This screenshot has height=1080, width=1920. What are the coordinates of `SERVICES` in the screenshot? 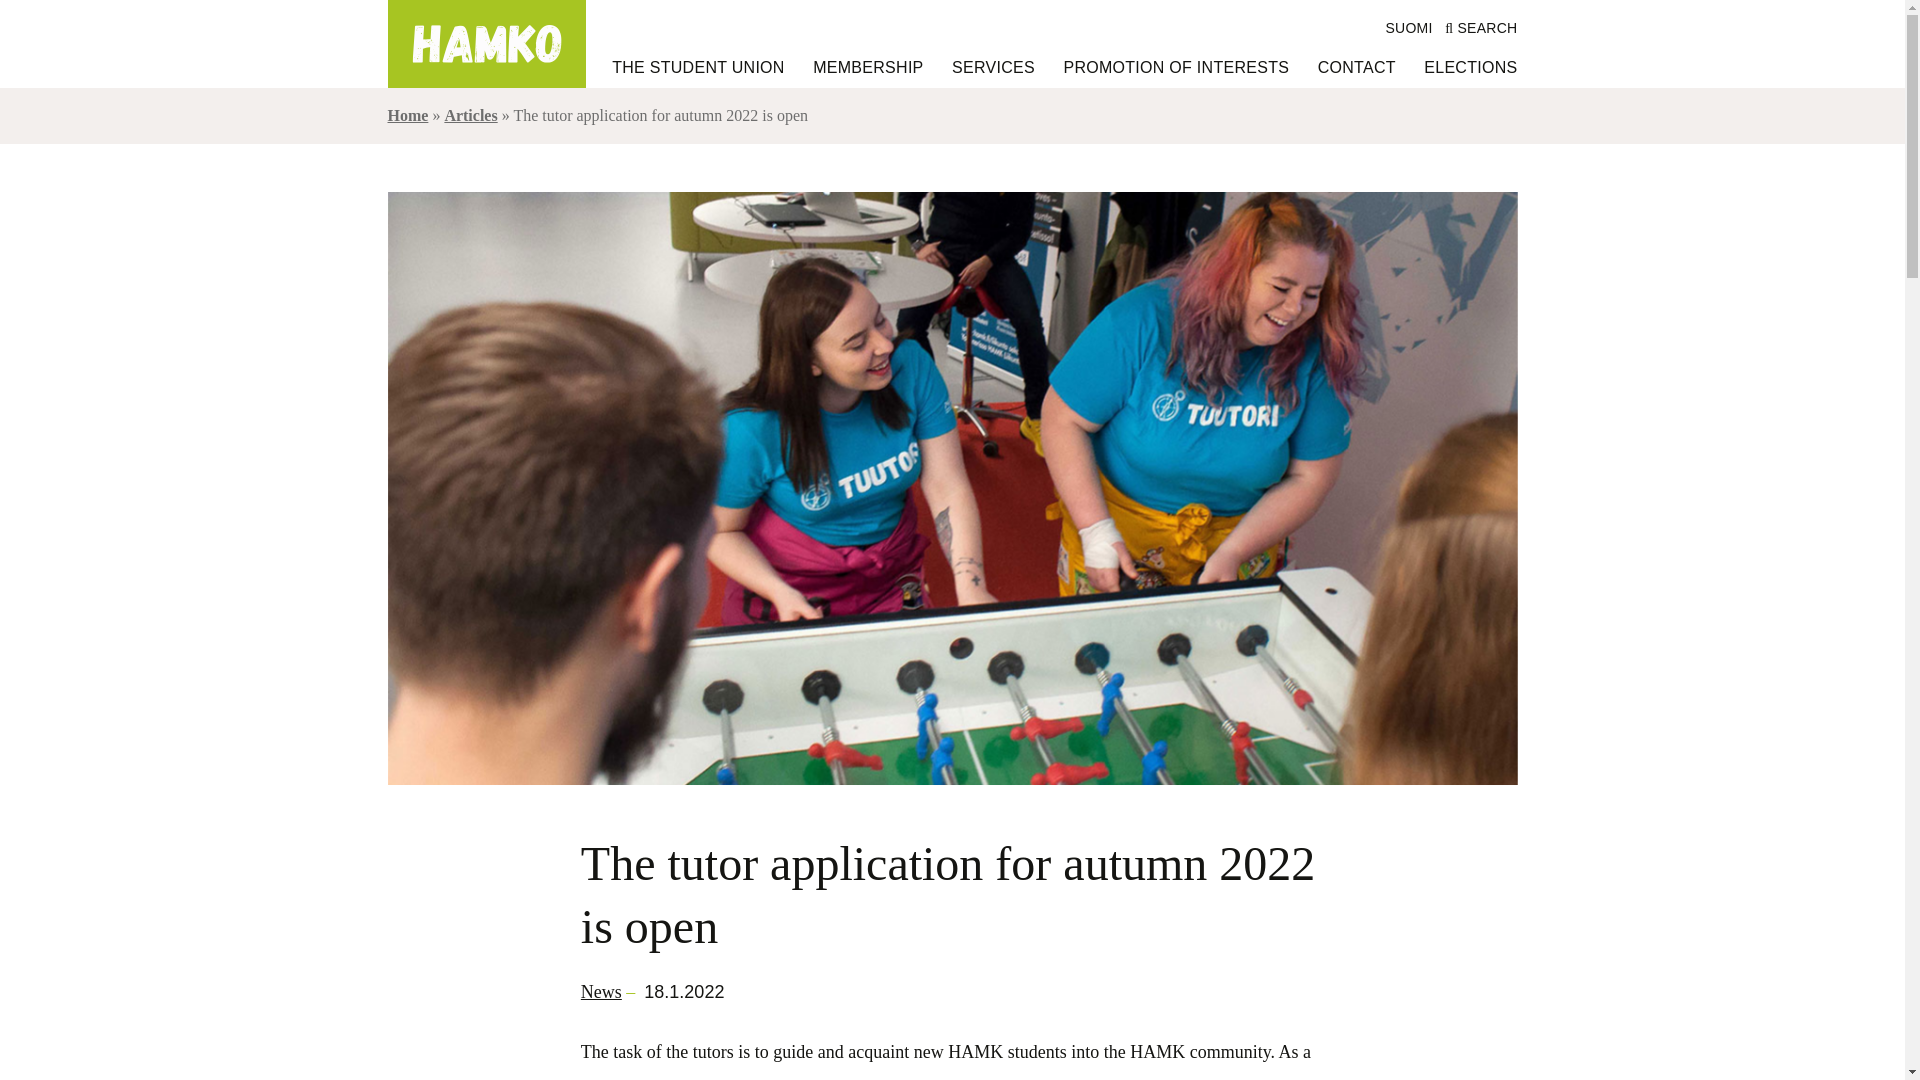 It's located at (993, 68).